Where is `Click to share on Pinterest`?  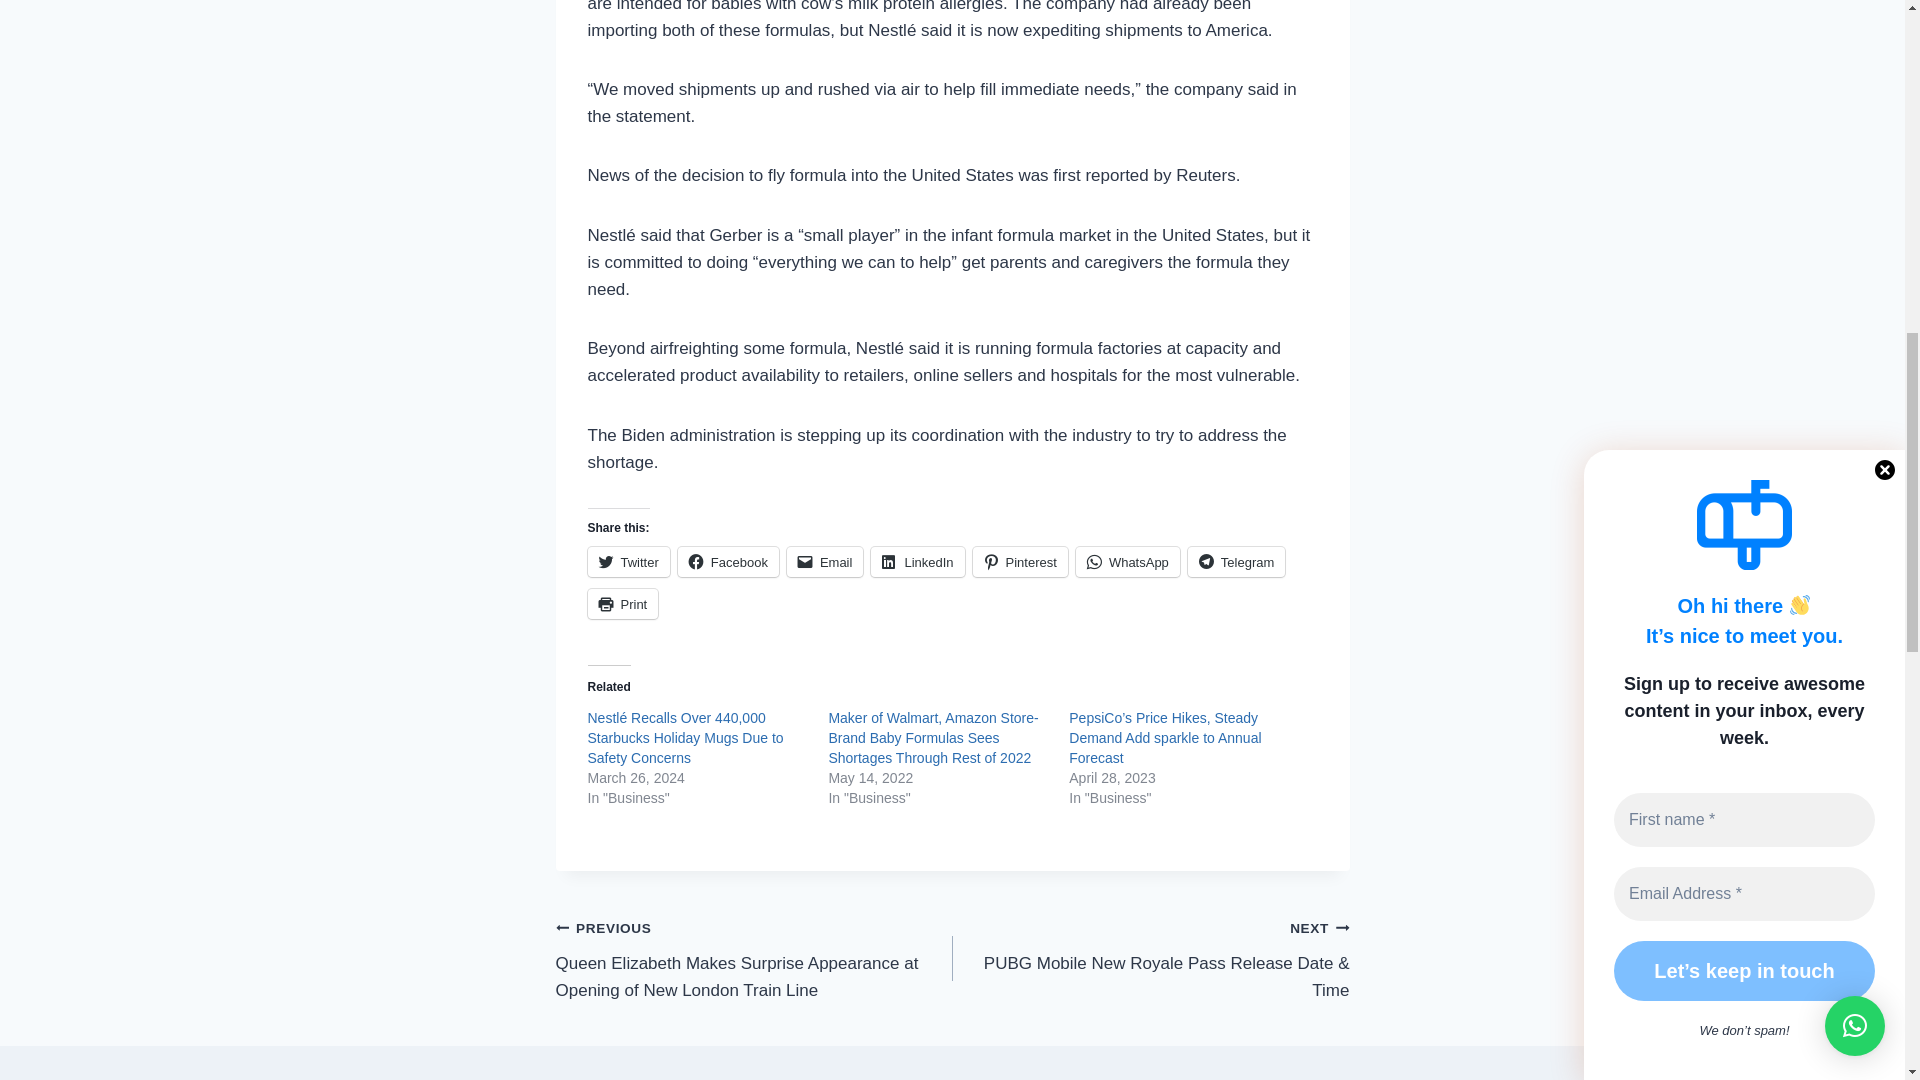
Click to share on Pinterest is located at coordinates (1020, 561).